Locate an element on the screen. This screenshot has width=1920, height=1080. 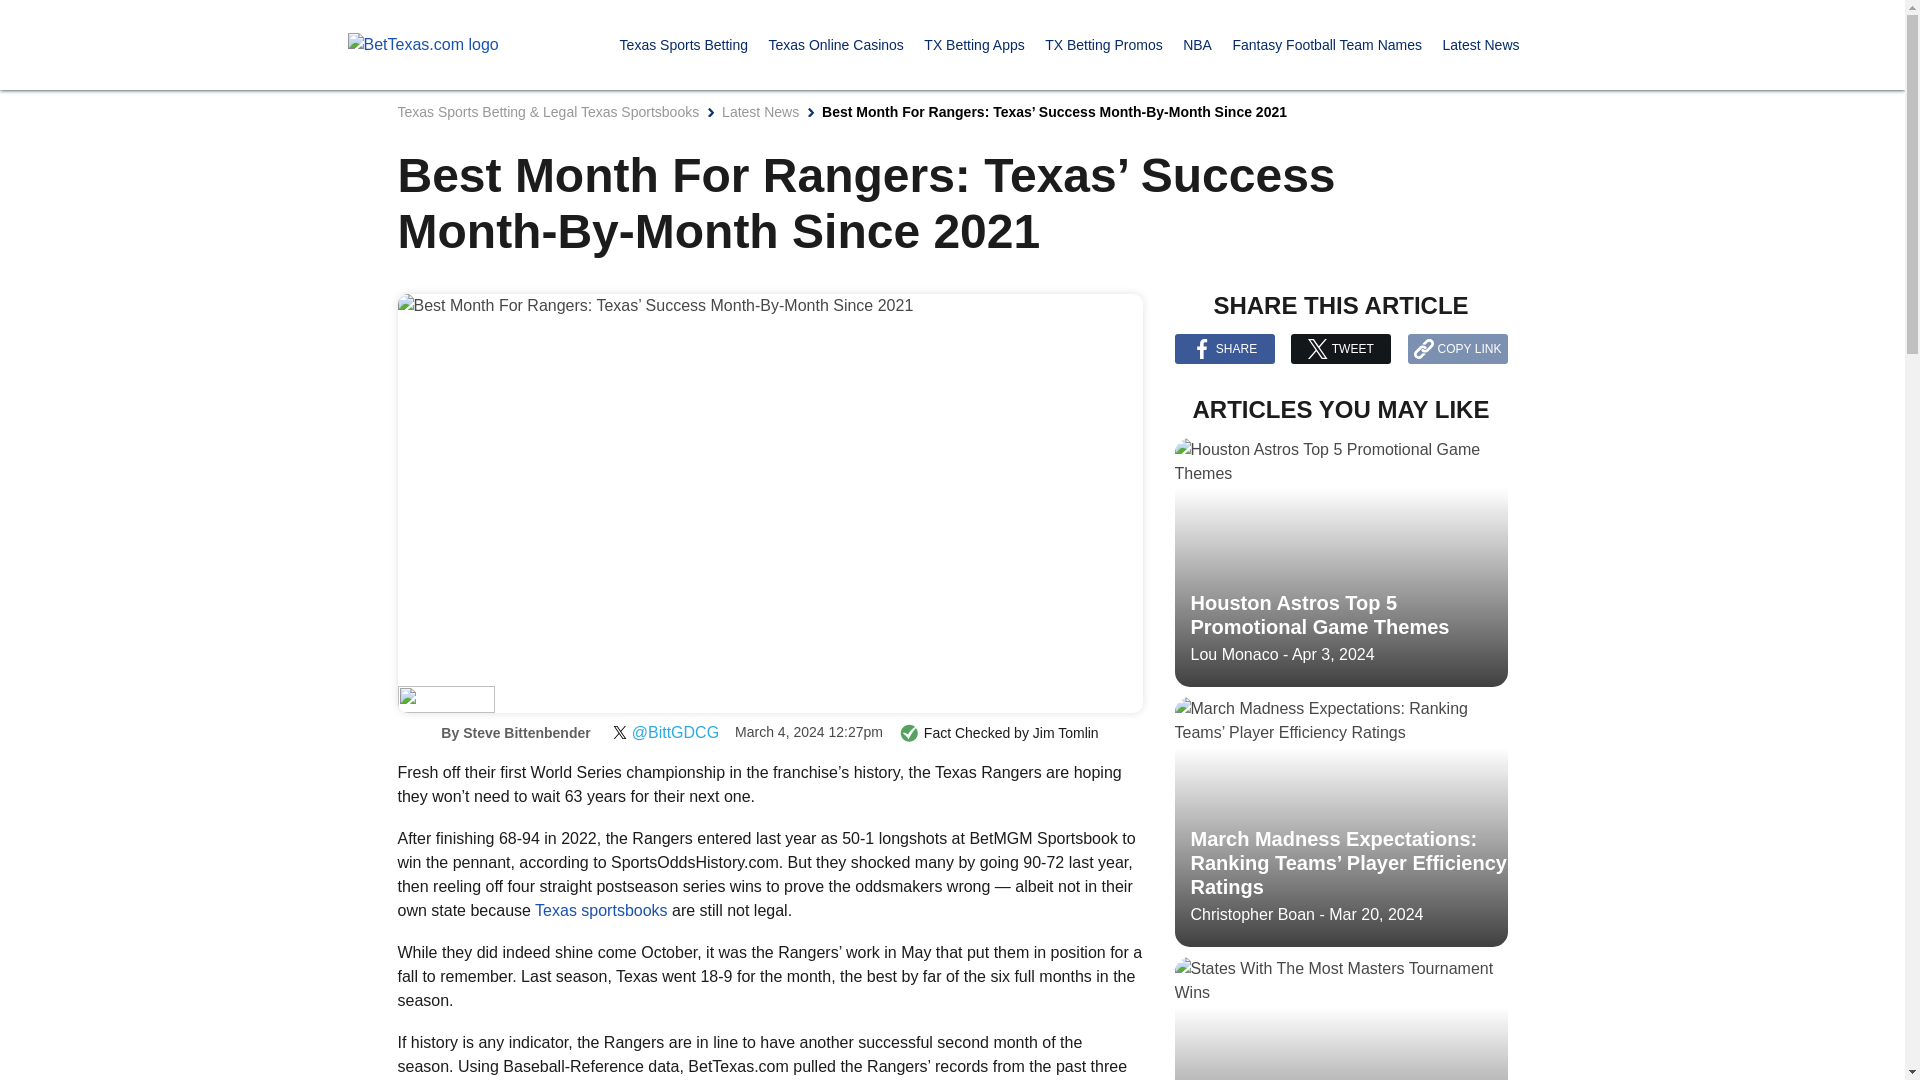
Texas Sports Betting is located at coordinates (684, 44).